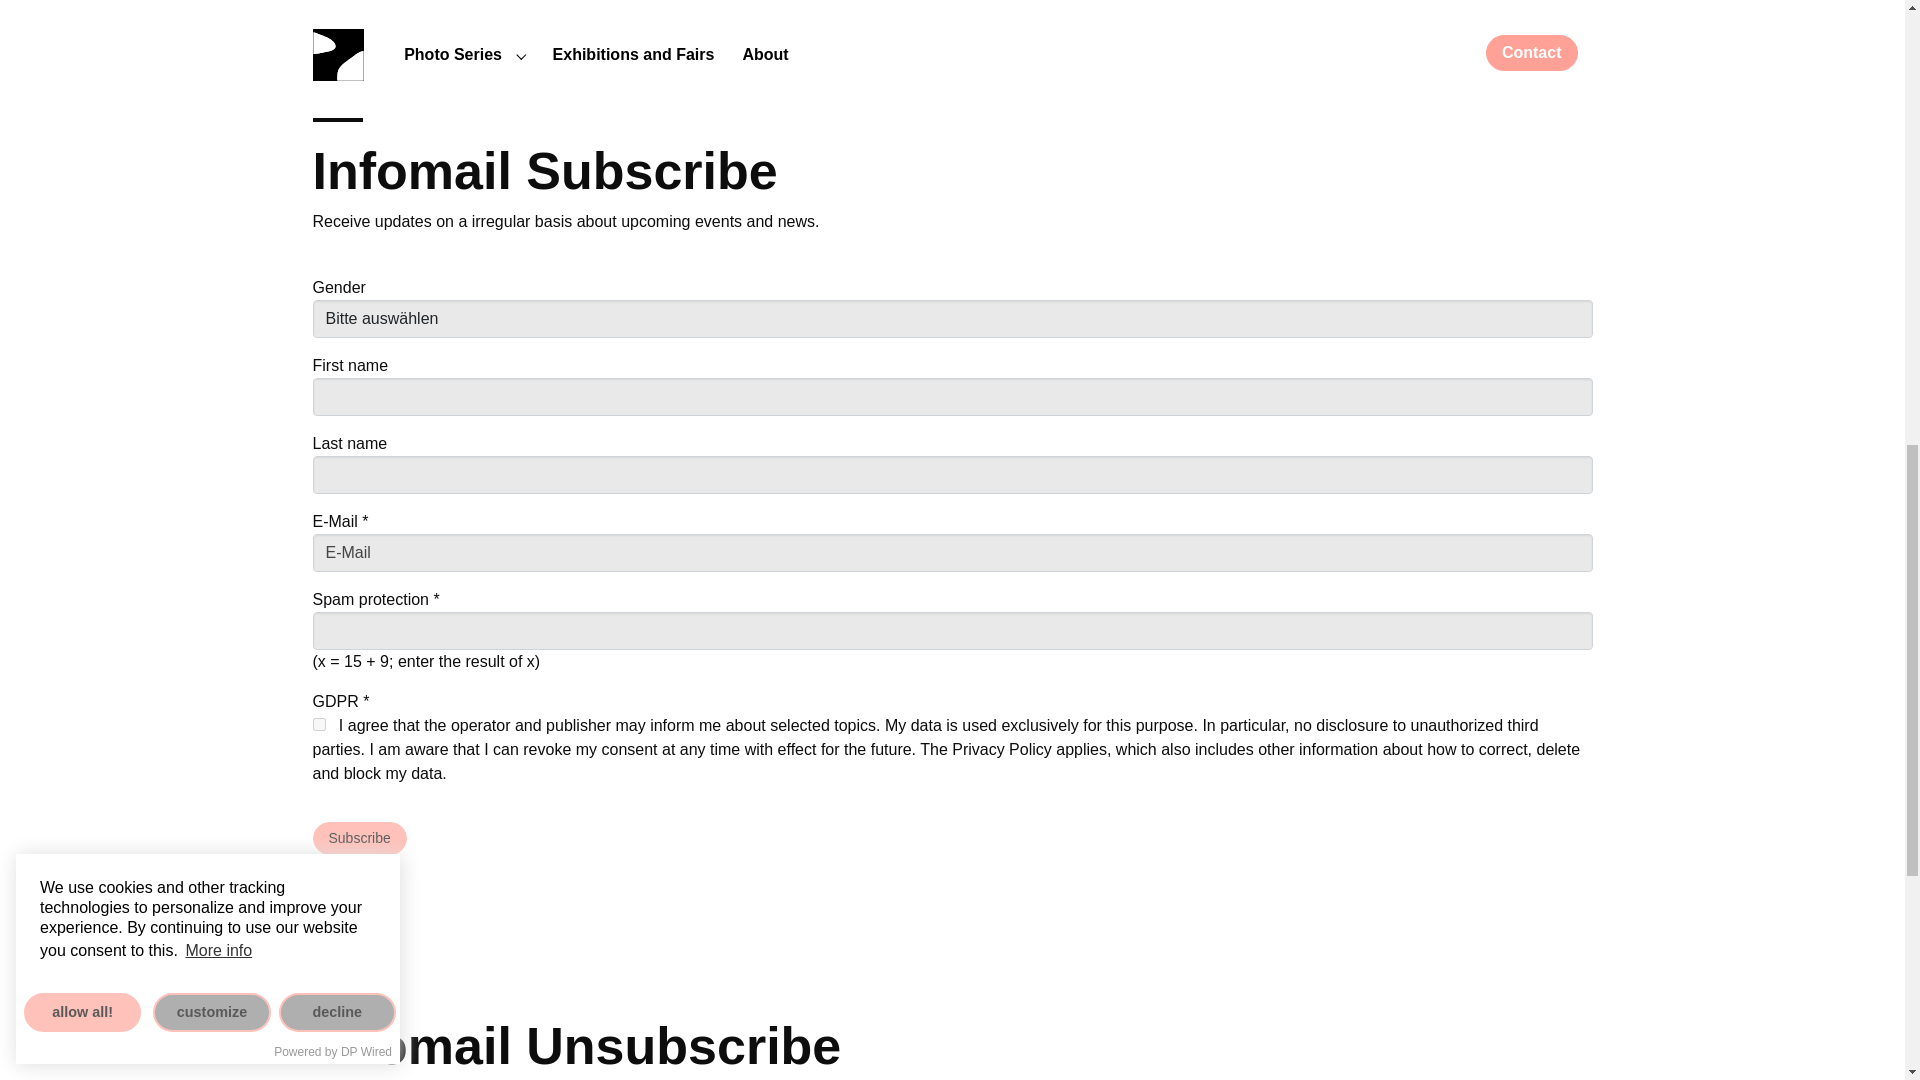 The image size is (1920, 1080). Describe the element at coordinates (318, 724) in the screenshot. I see `1` at that location.